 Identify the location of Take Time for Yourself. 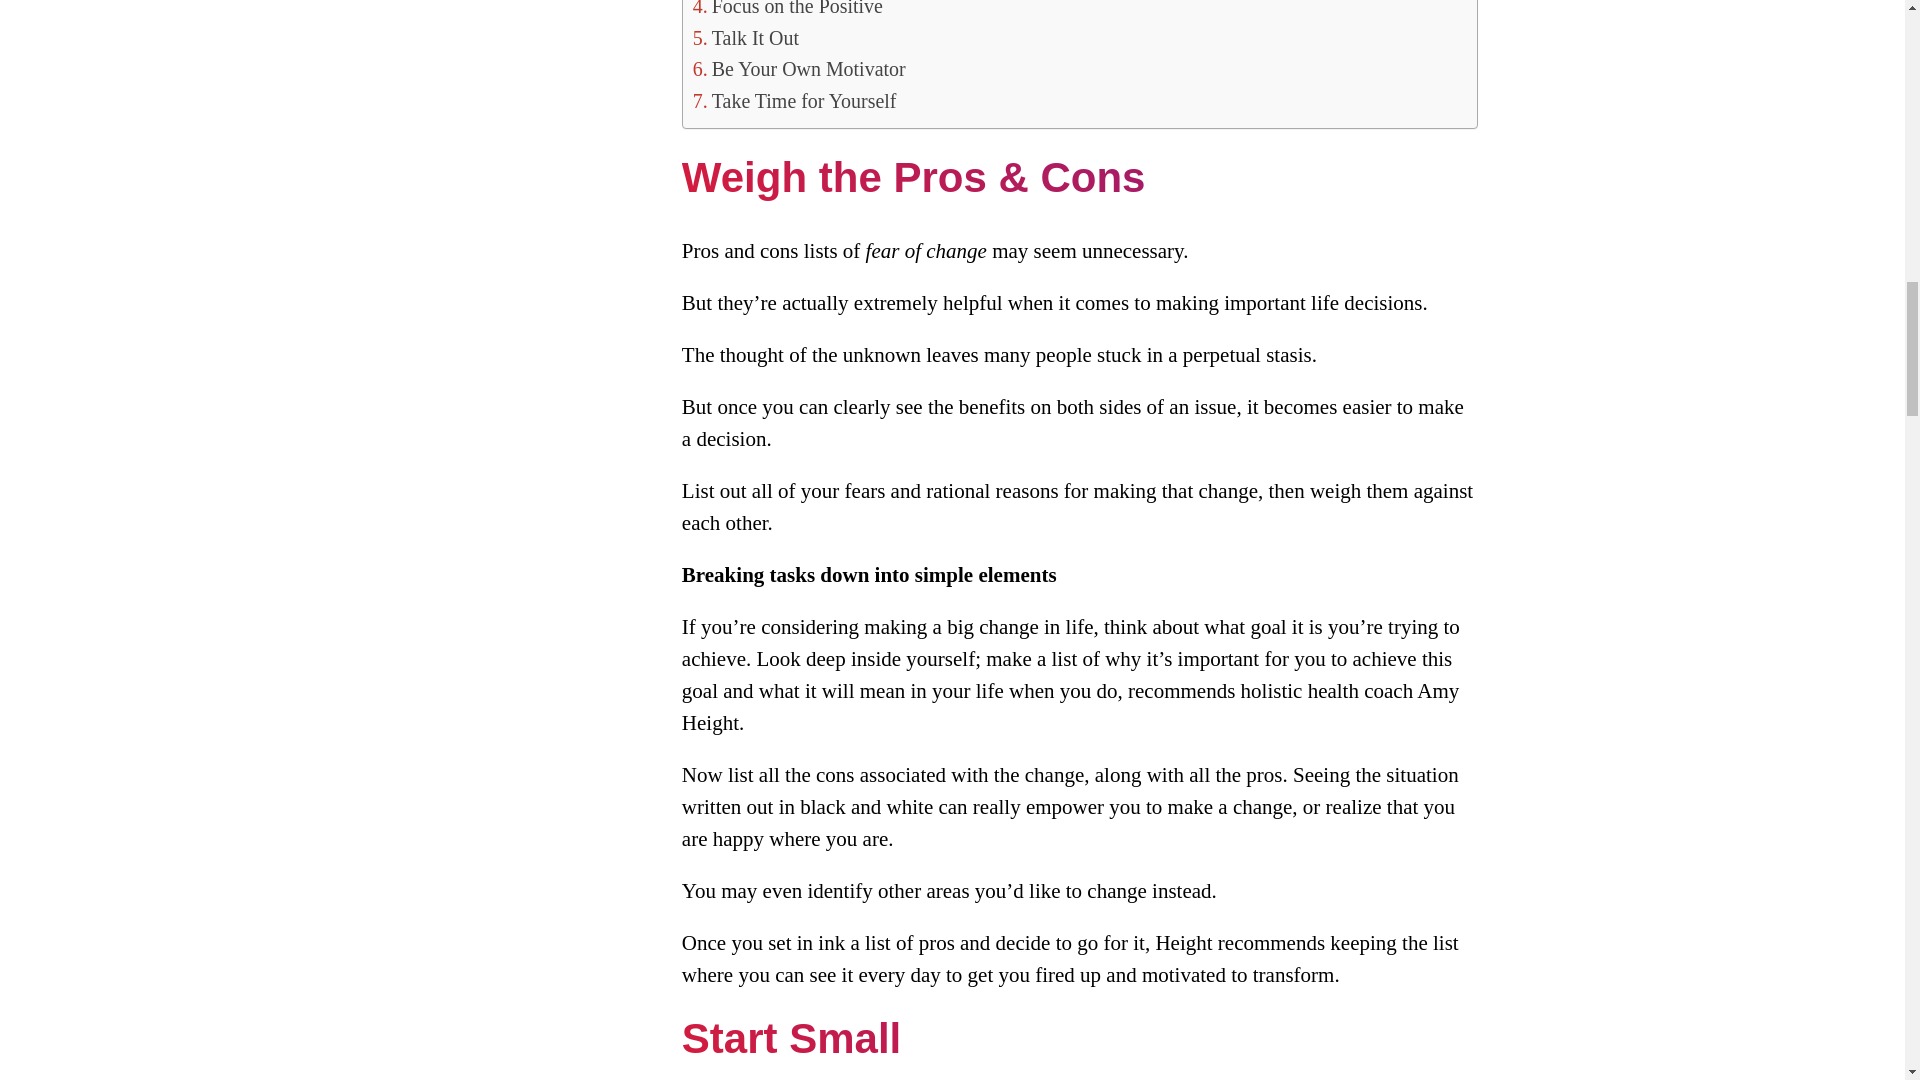
(794, 102).